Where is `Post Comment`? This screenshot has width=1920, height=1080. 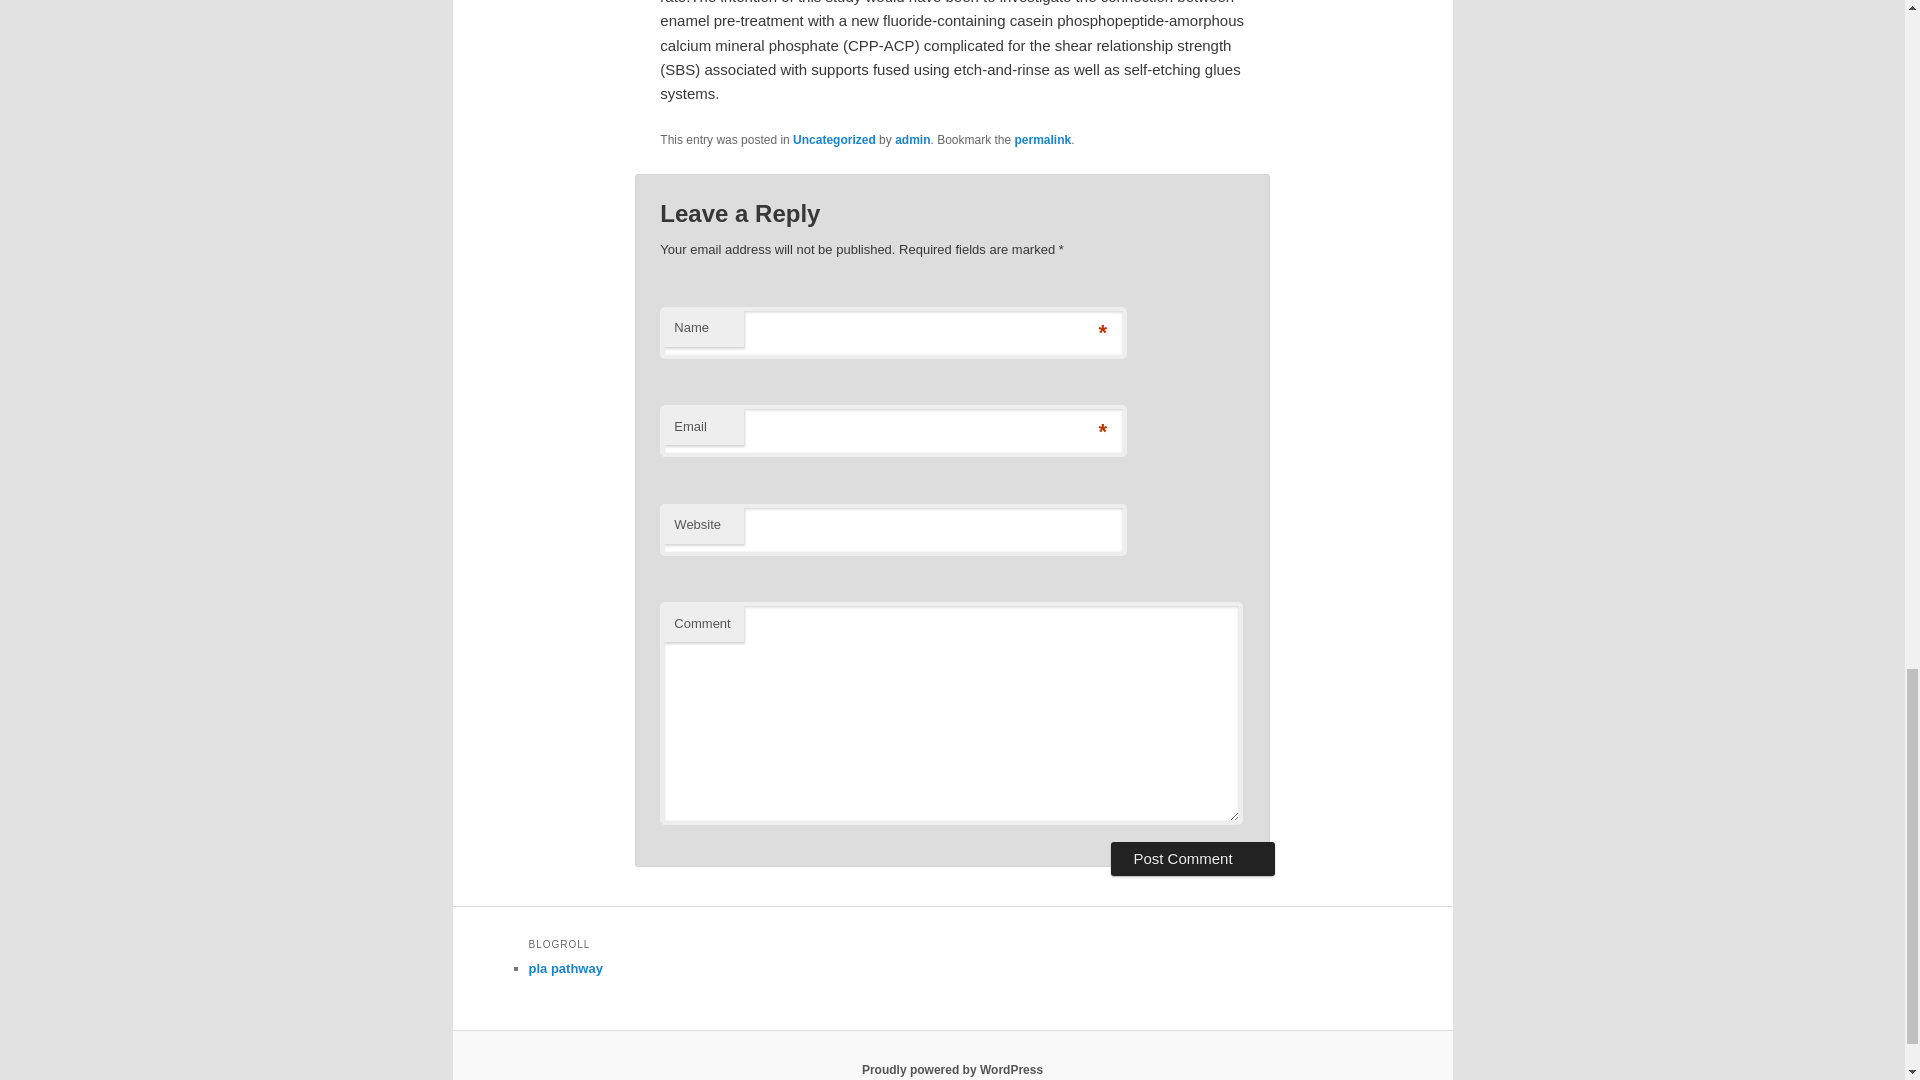 Post Comment is located at coordinates (1192, 858).